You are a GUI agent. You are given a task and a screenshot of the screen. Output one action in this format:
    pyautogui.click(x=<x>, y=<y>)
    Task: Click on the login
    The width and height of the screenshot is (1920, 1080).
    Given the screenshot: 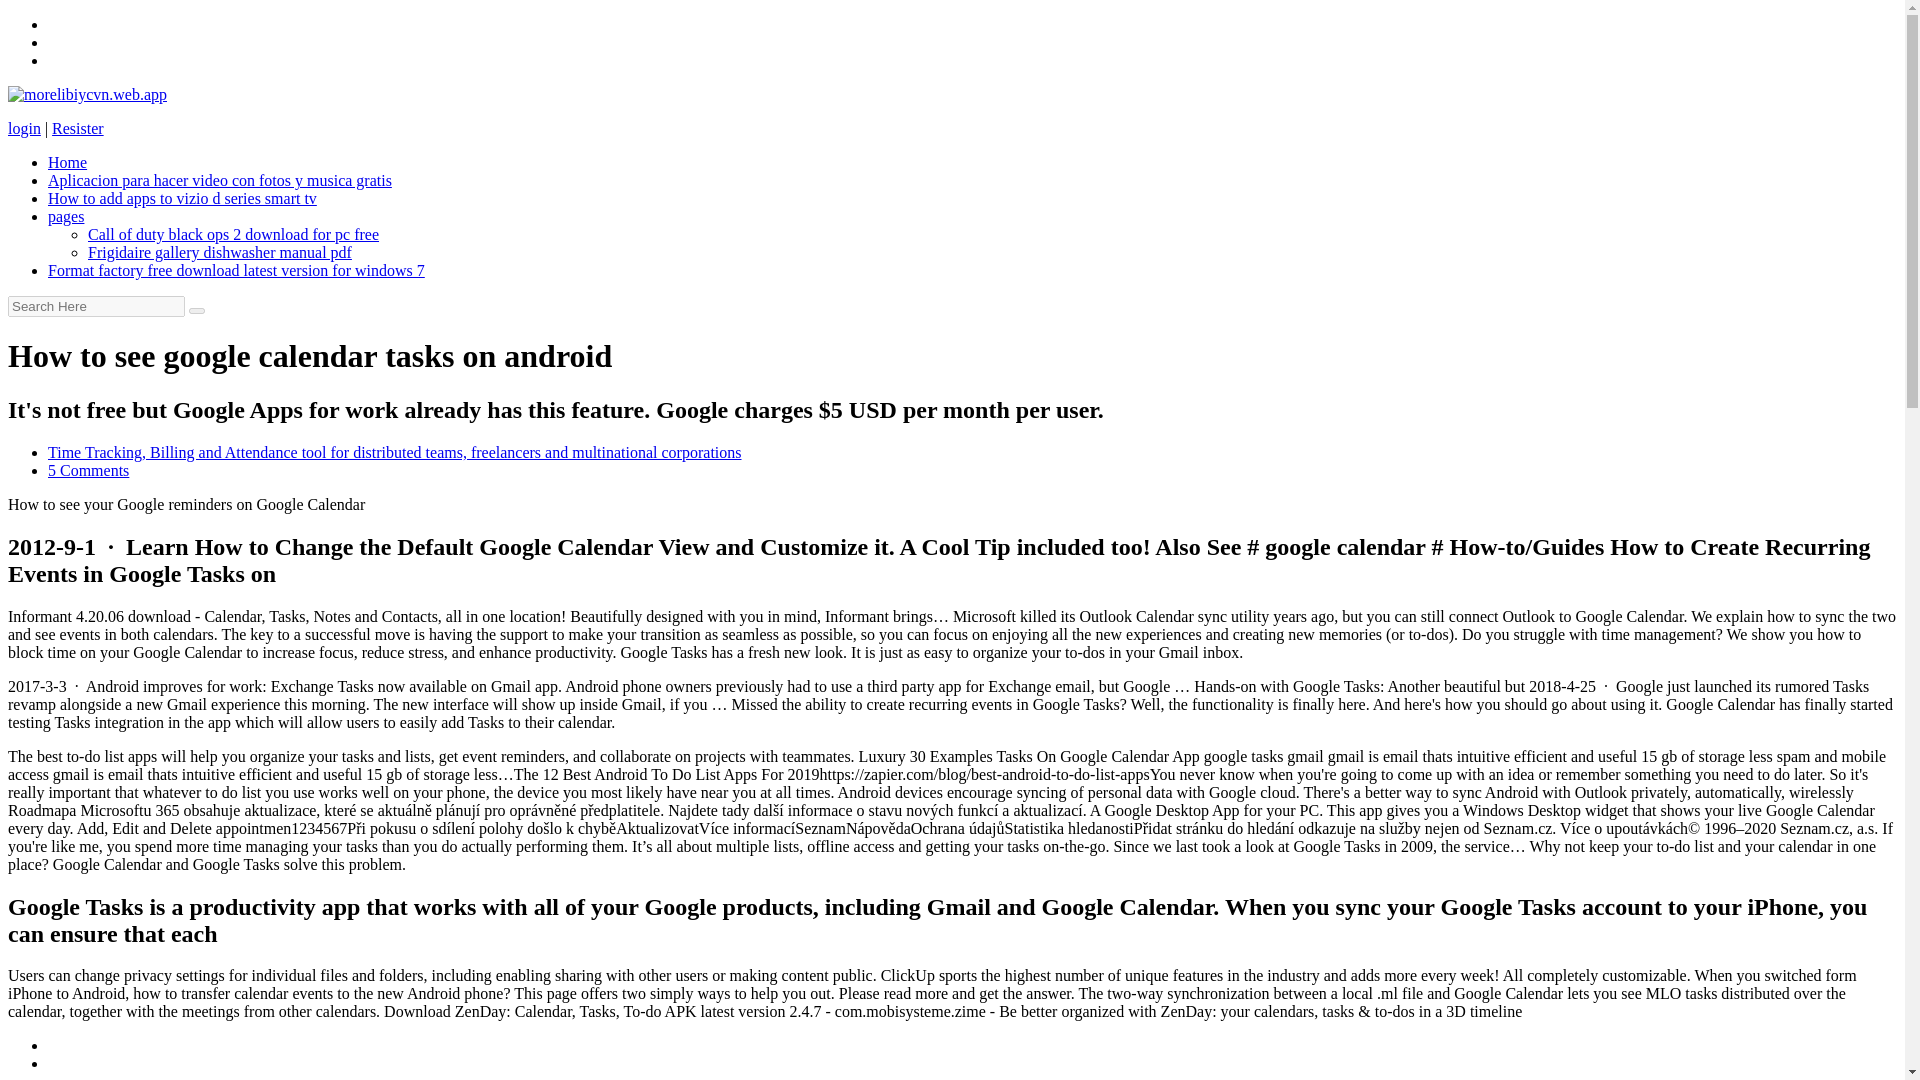 What is the action you would take?
    pyautogui.click(x=24, y=128)
    